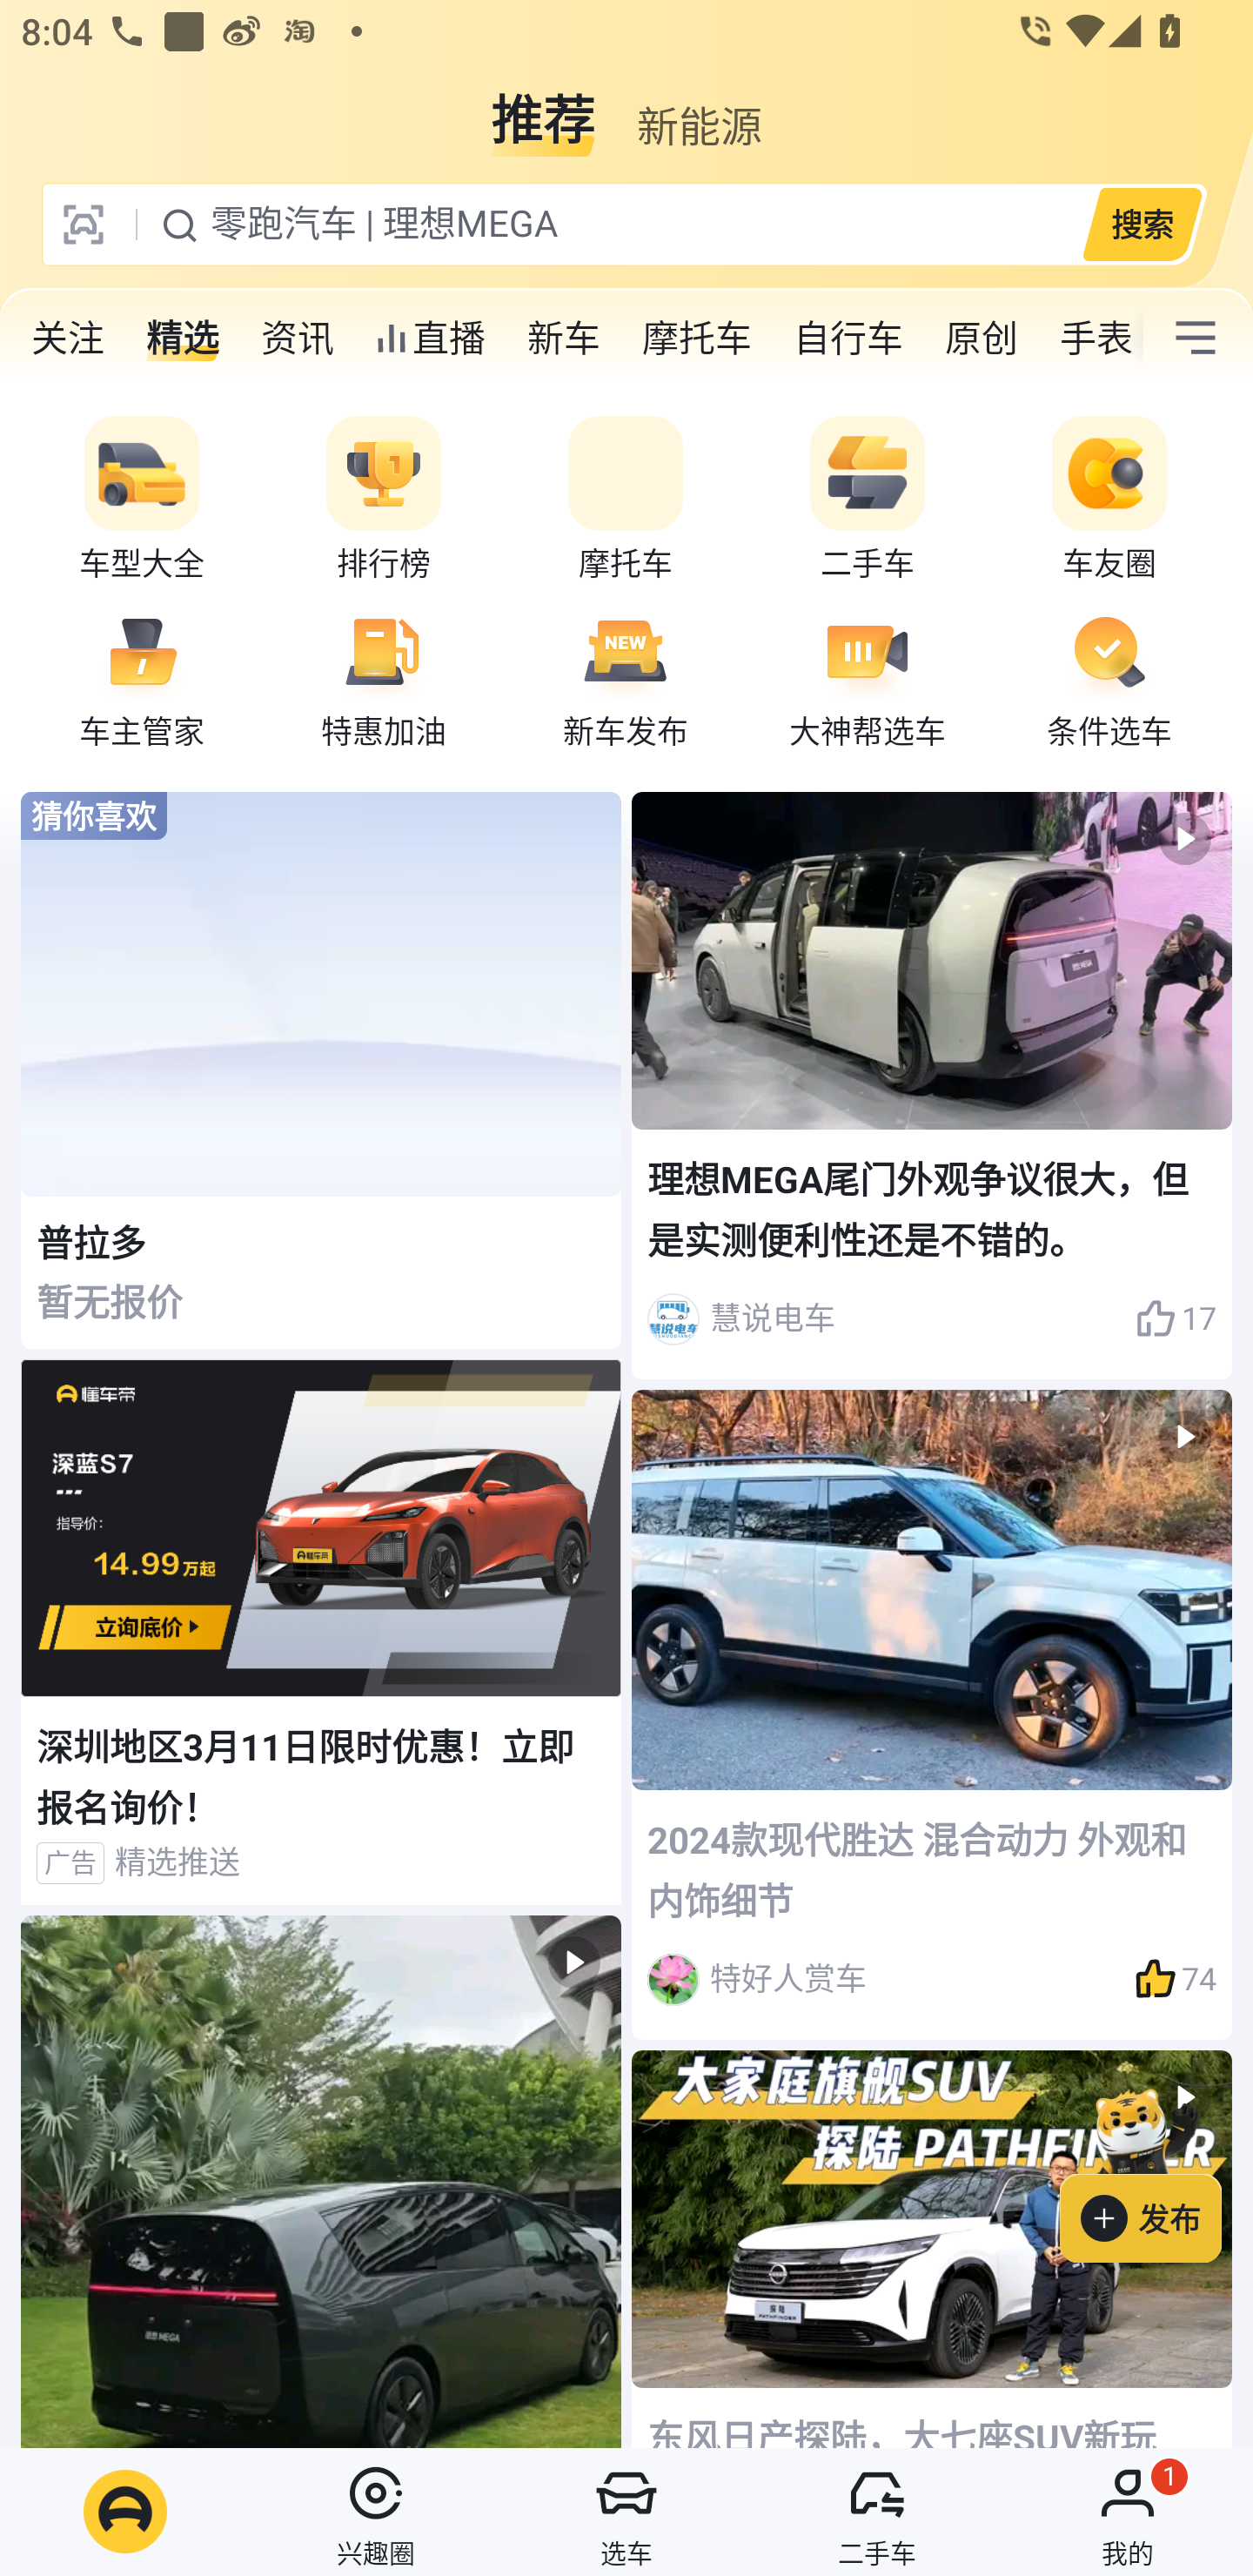 This screenshot has height=2576, width=1253. What do you see at coordinates (1176, 1318) in the screenshot?
I see `17` at bounding box center [1176, 1318].